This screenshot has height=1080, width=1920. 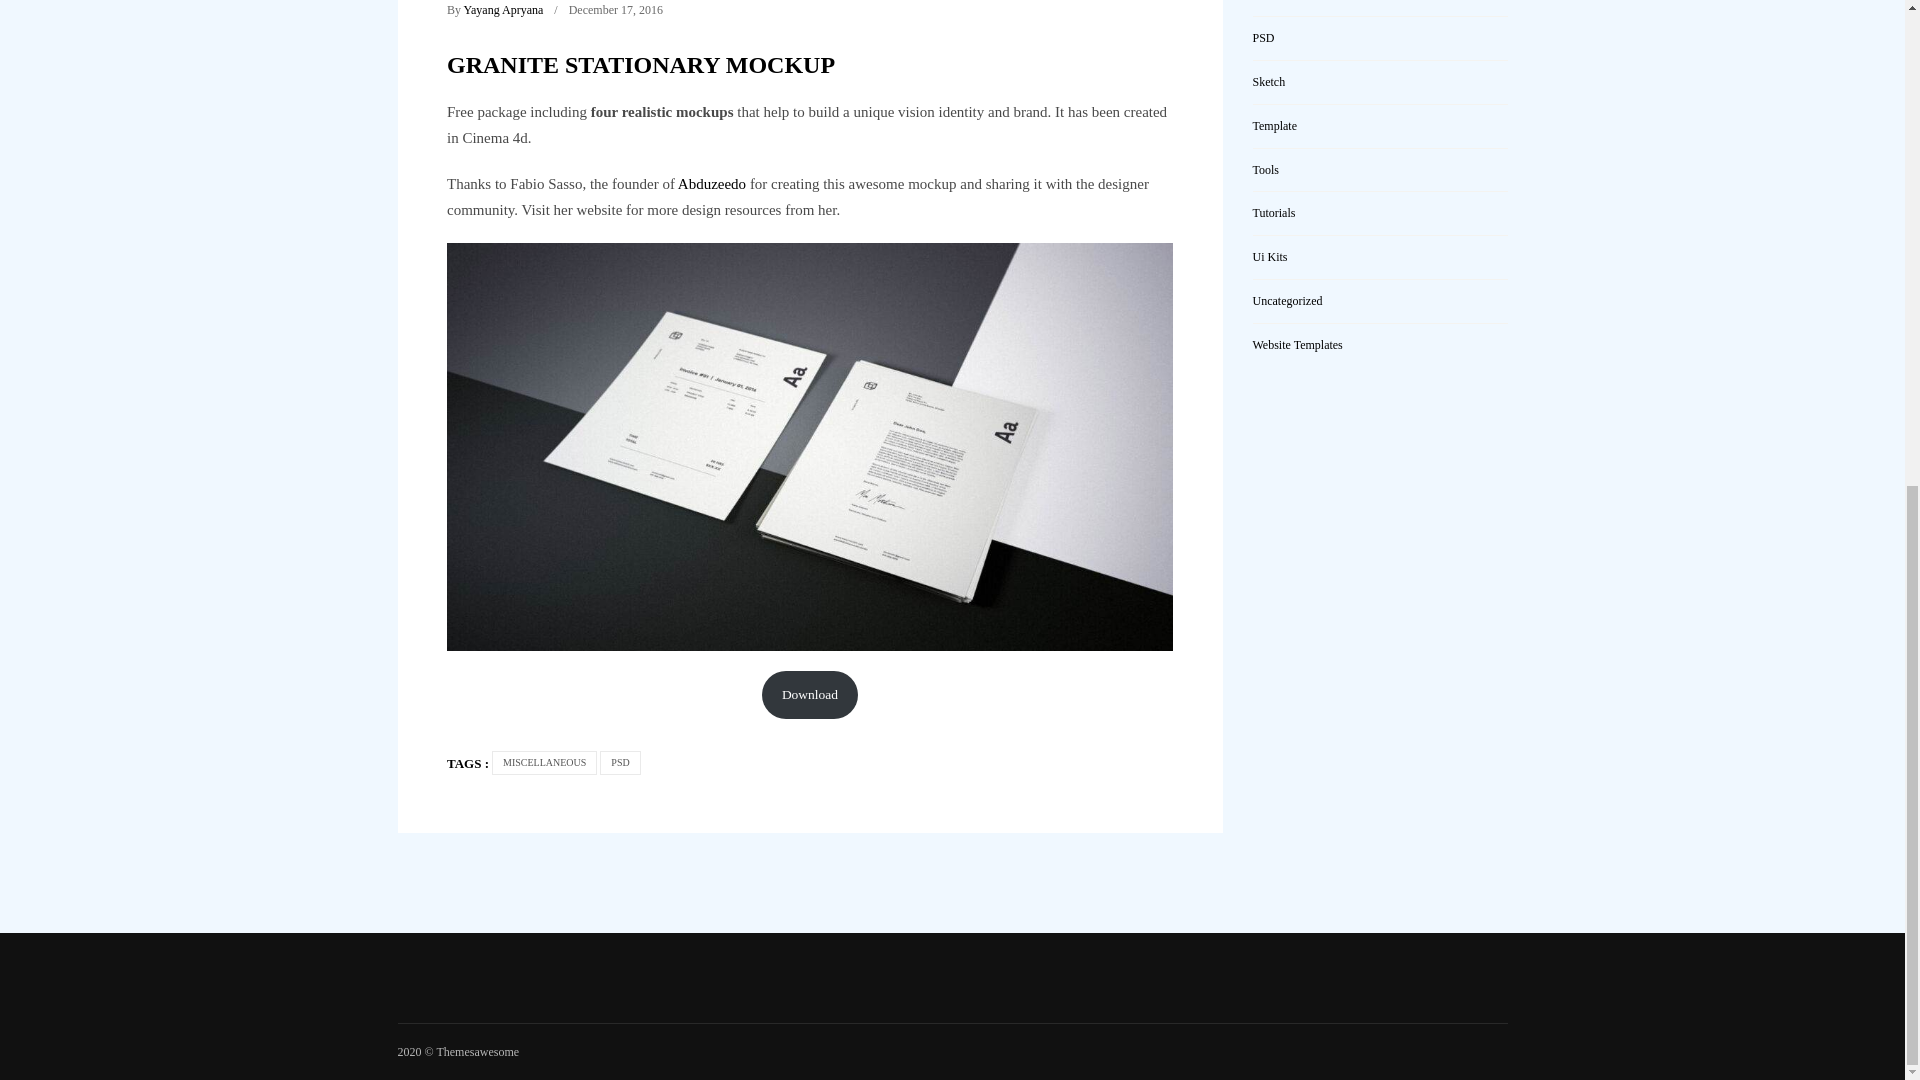 I want to click on Download, so click(x=810, y=694).